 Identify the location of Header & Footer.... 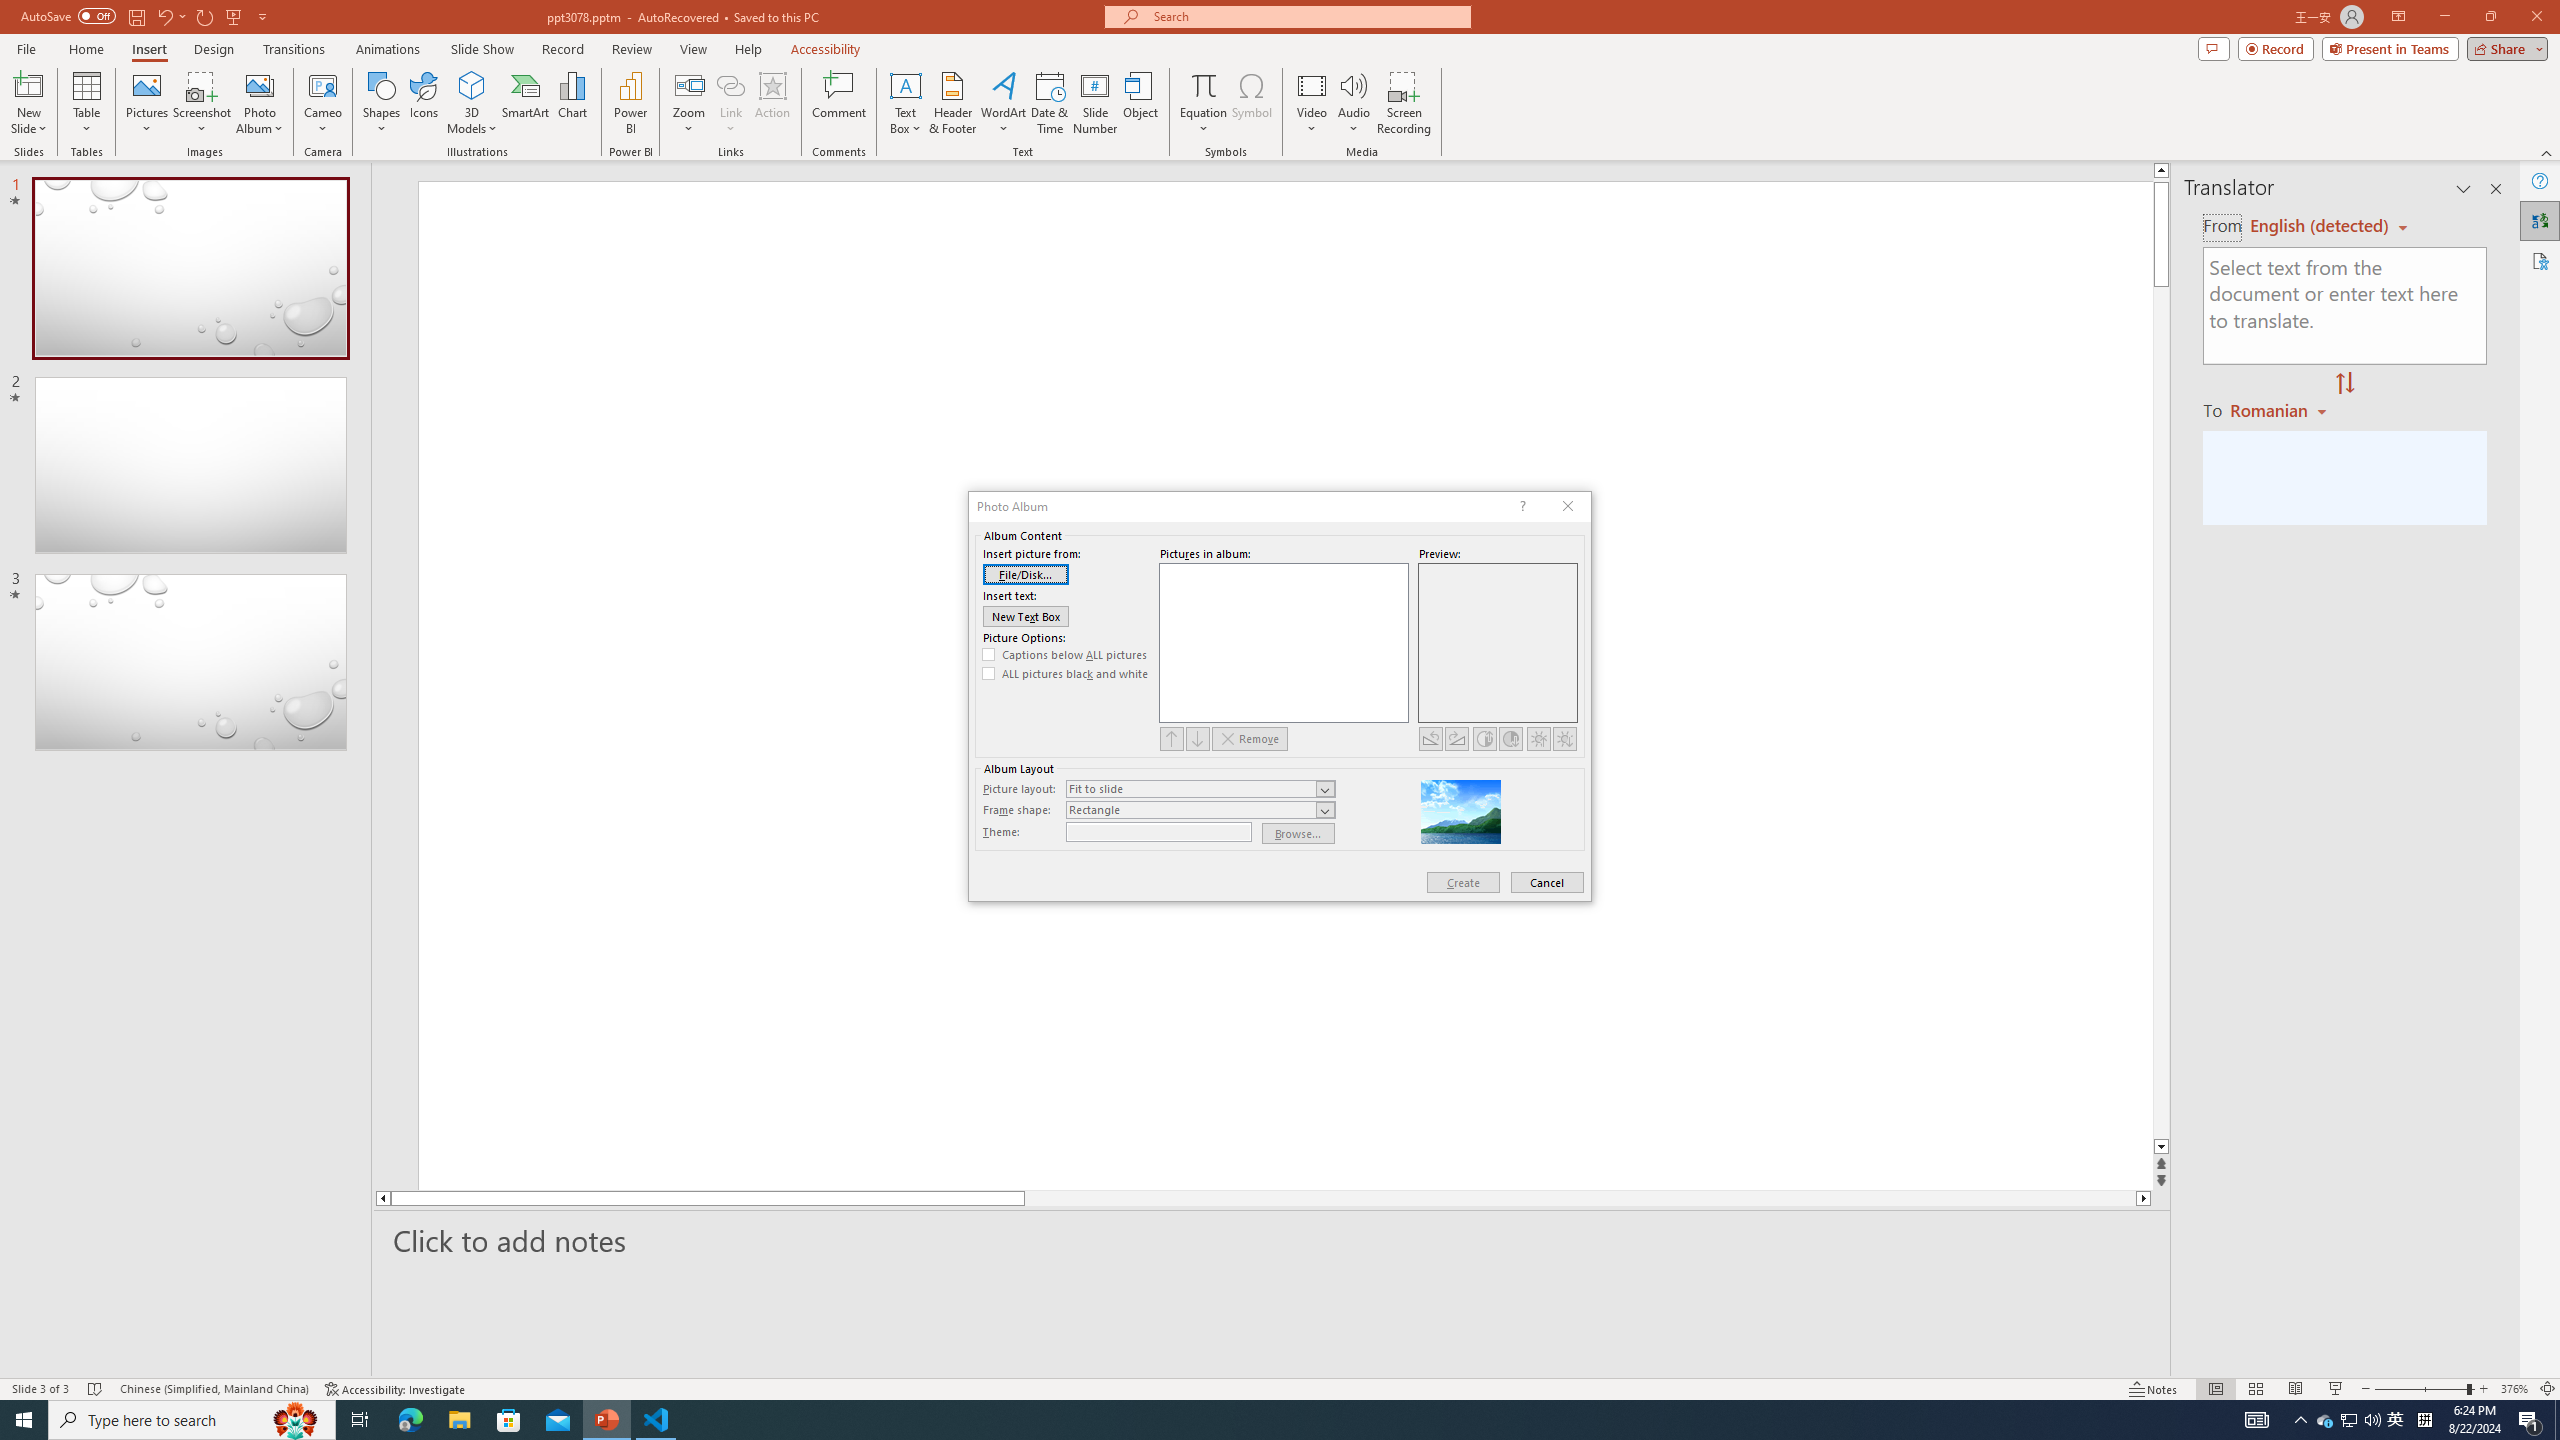
(952, 103).